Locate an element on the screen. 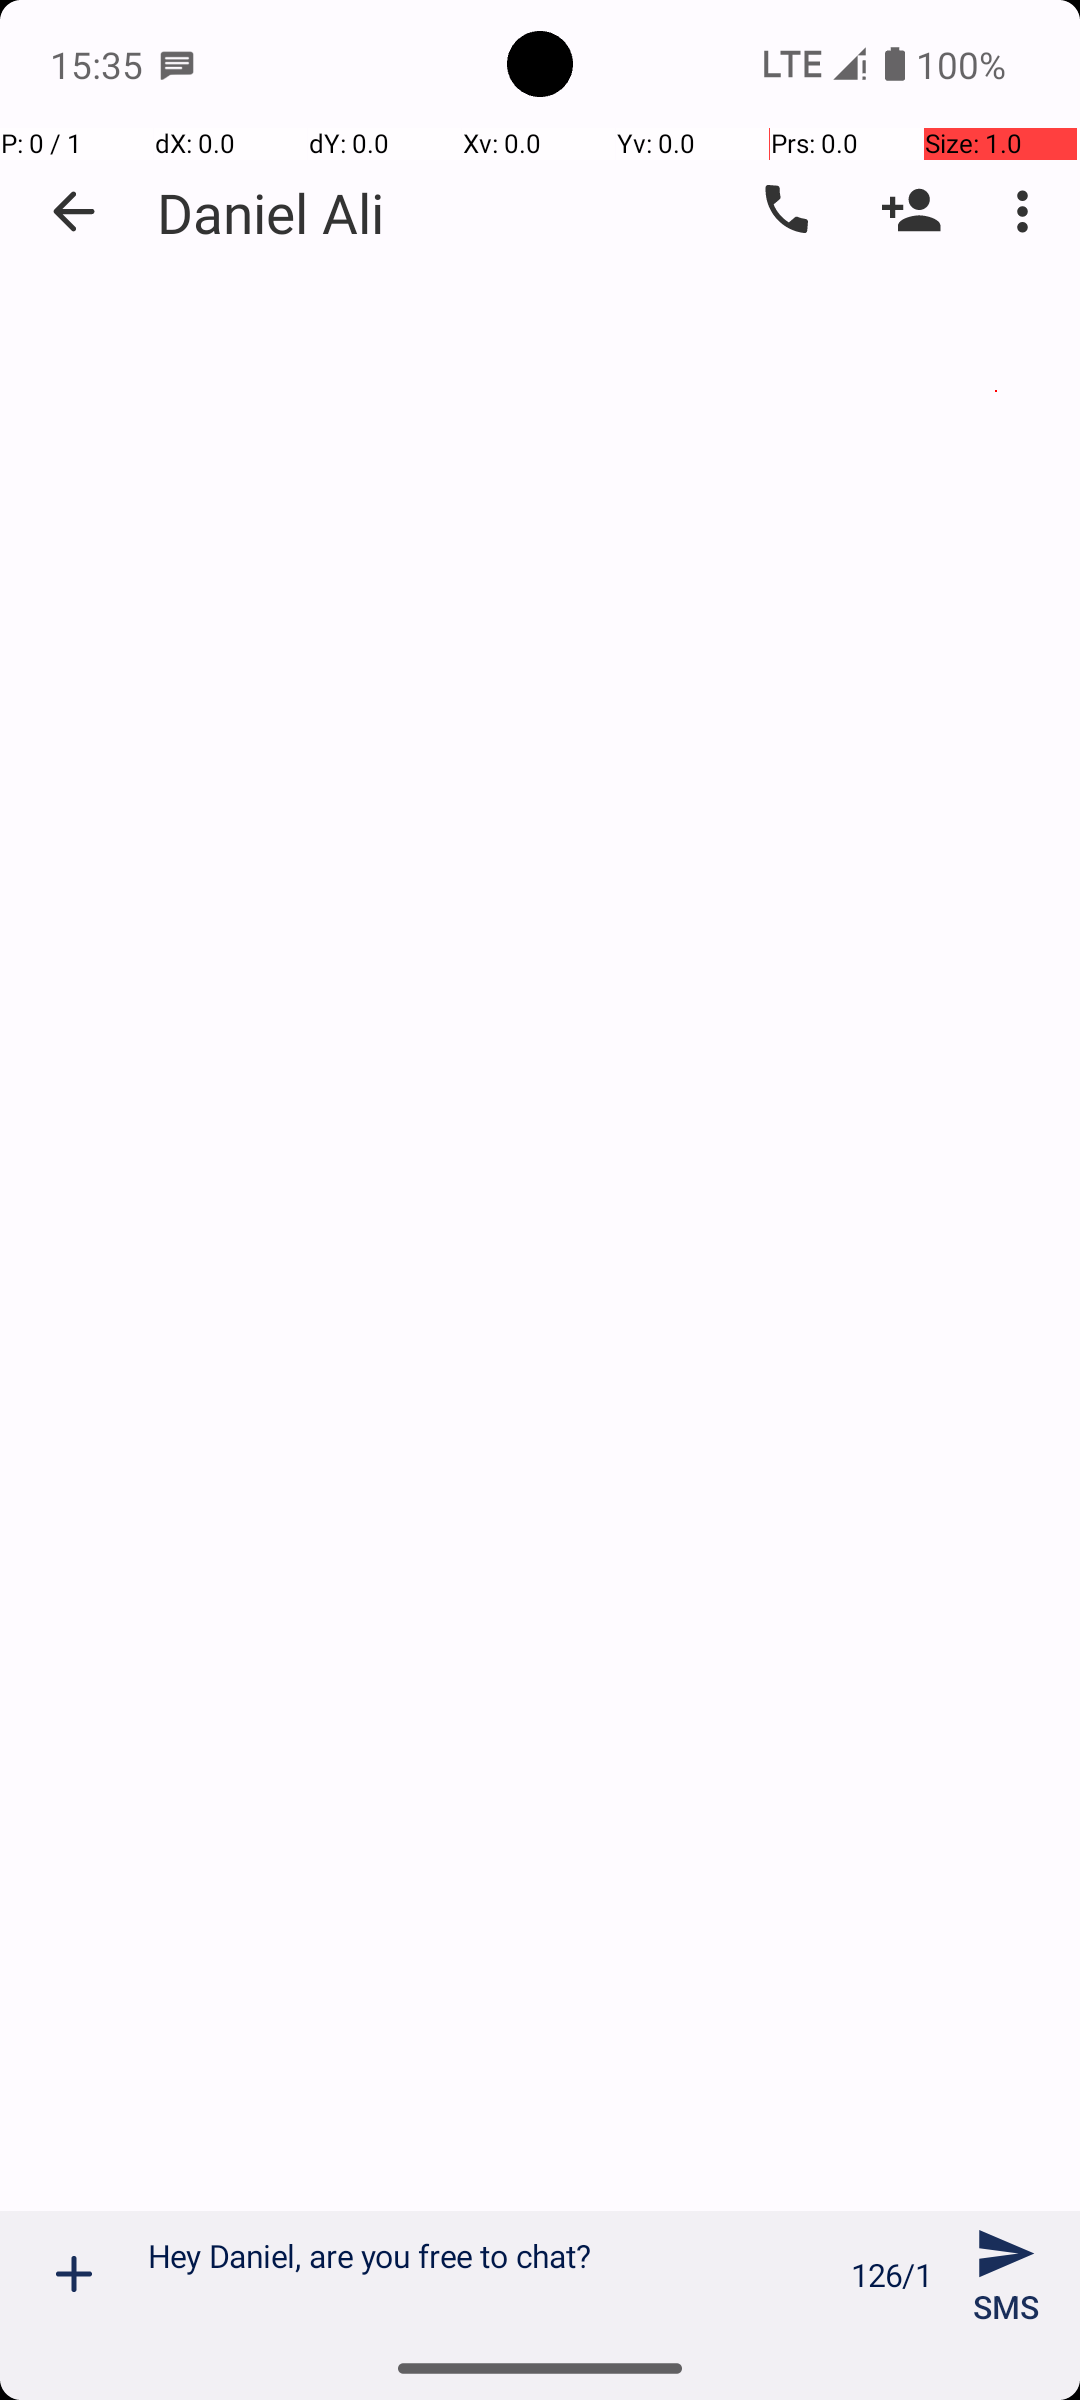 This screenshot has height=2400, width=1080. SMS Messenger notification: Isla da Silva is located at coordinates (177, 64).